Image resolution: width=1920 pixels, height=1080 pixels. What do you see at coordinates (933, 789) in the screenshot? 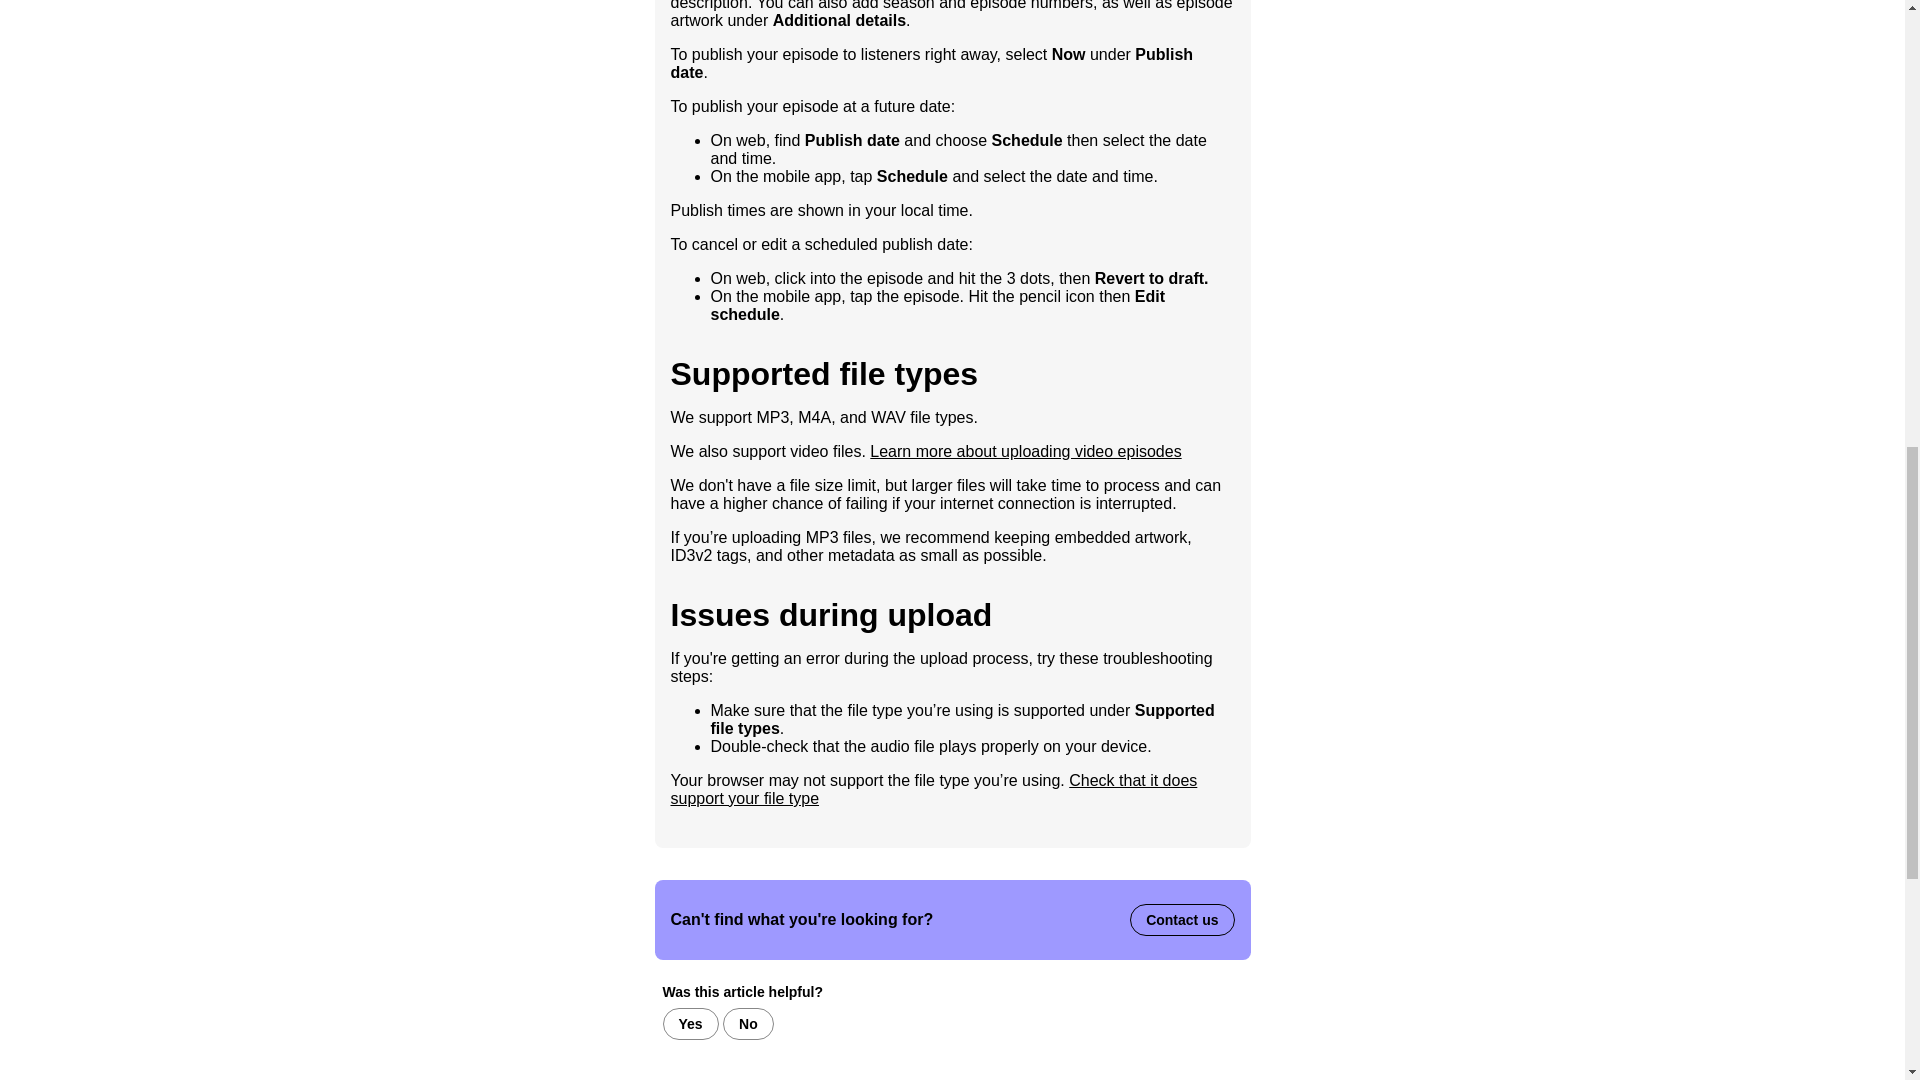
I see `Check that it does support your file type` at bounding box center [933, 789].